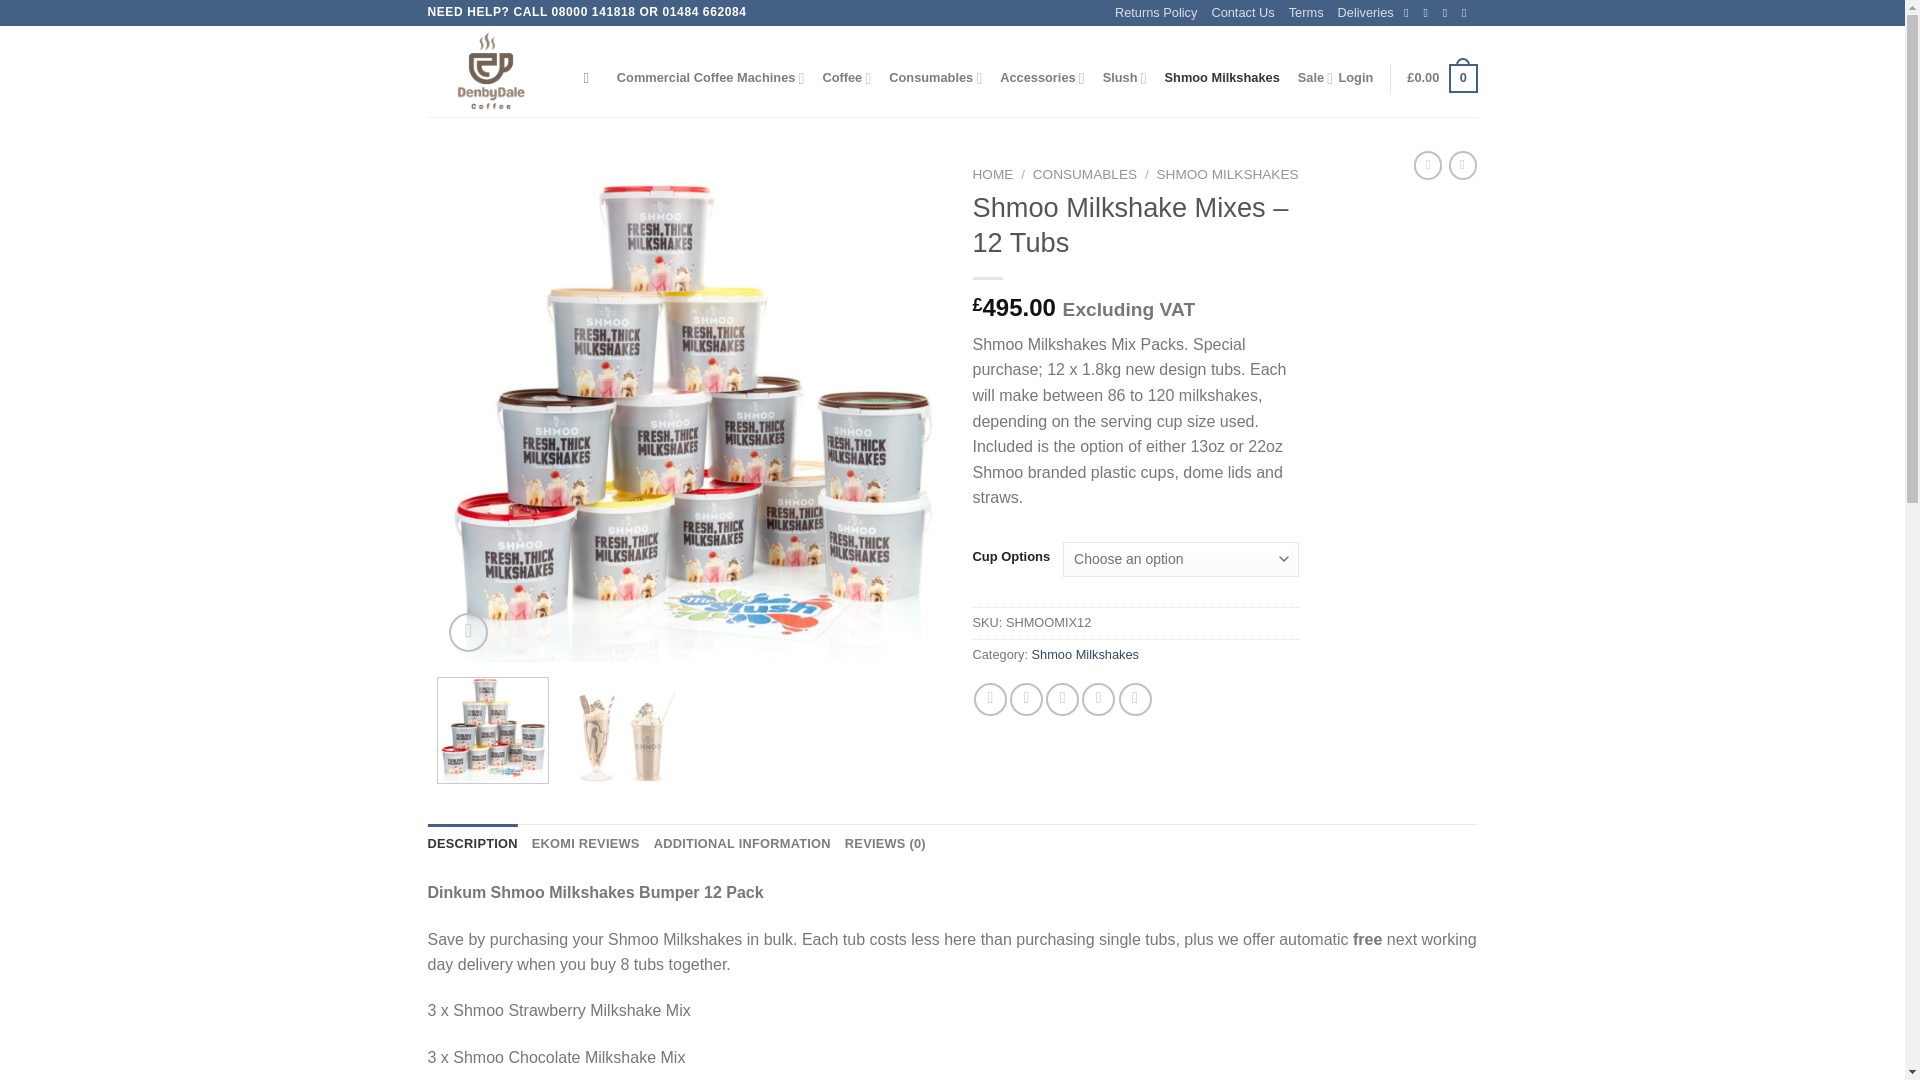 The image size is (1920, 1080). Describe the element at coordinates (1242, 12) in the screenshot. I see `Contact Us` at that location.